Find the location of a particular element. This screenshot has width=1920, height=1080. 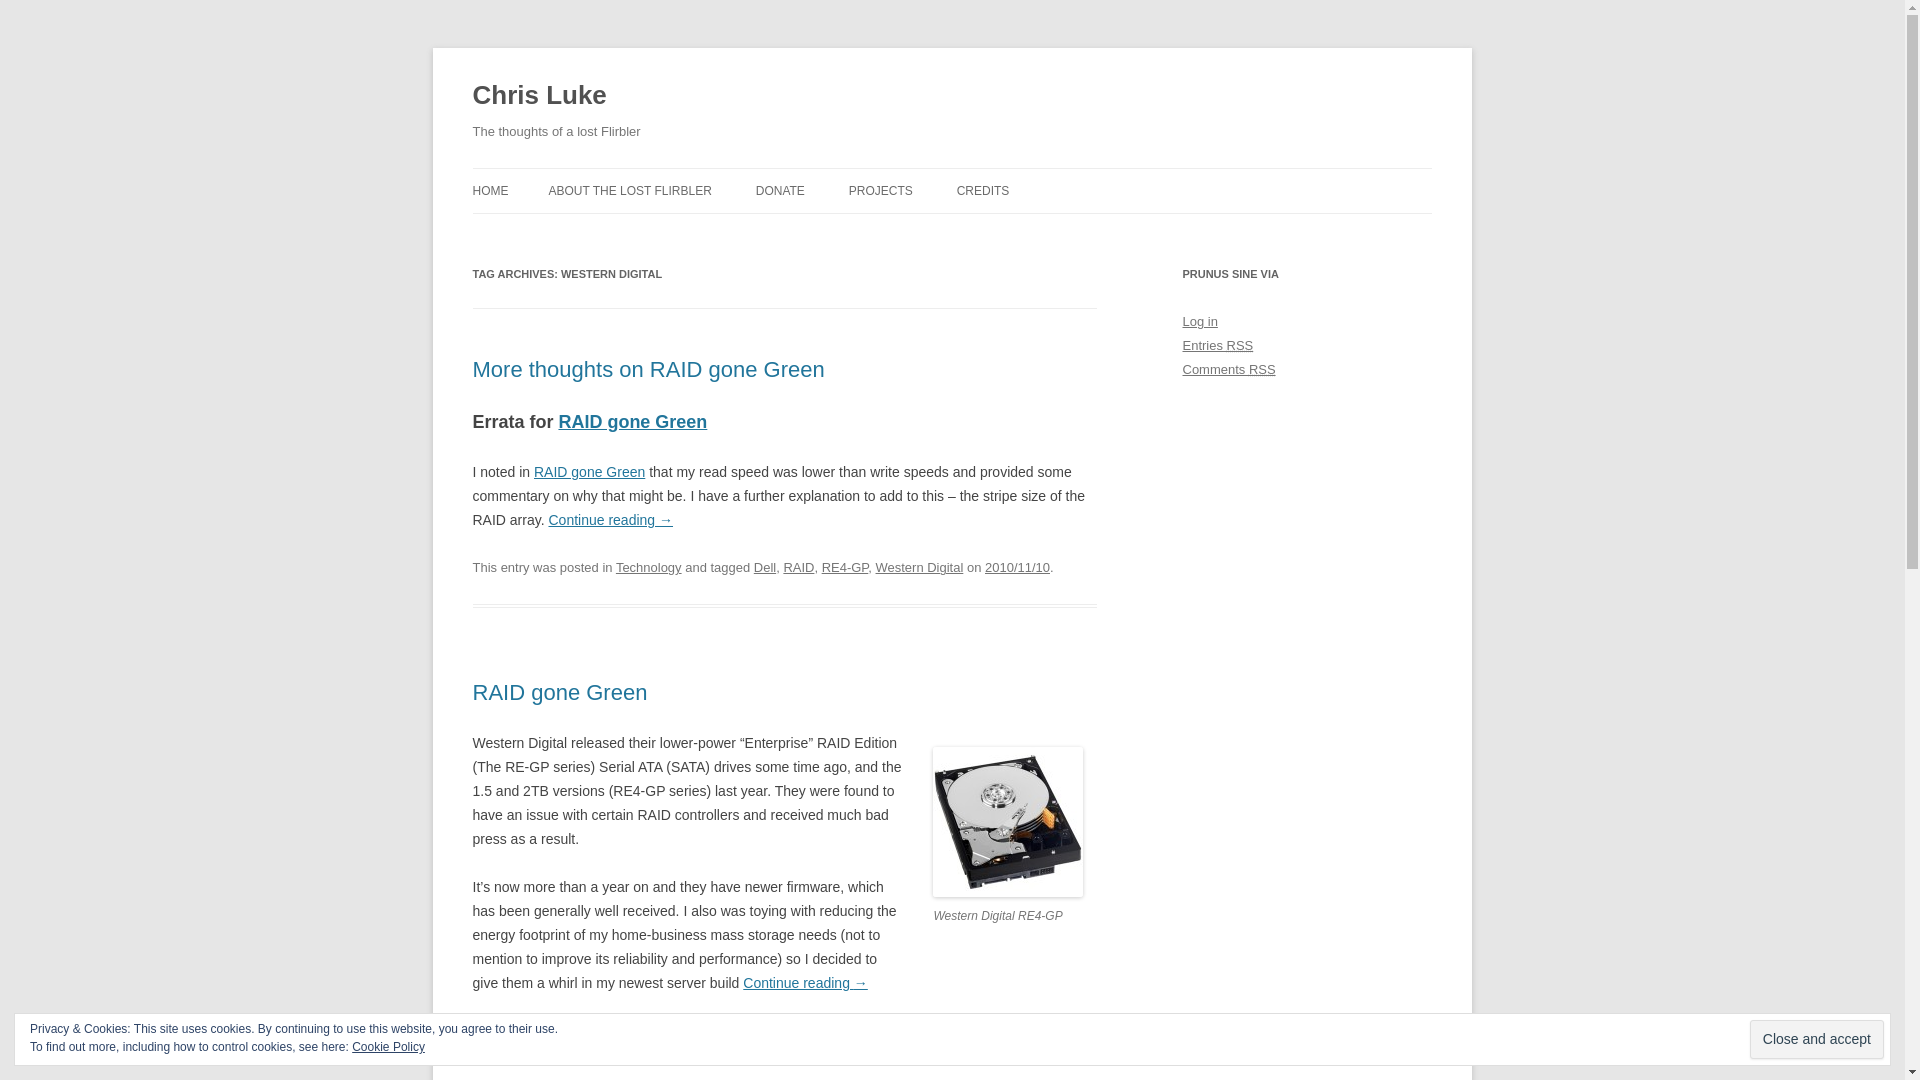

hard drive is located at coordinates (888, 1030).